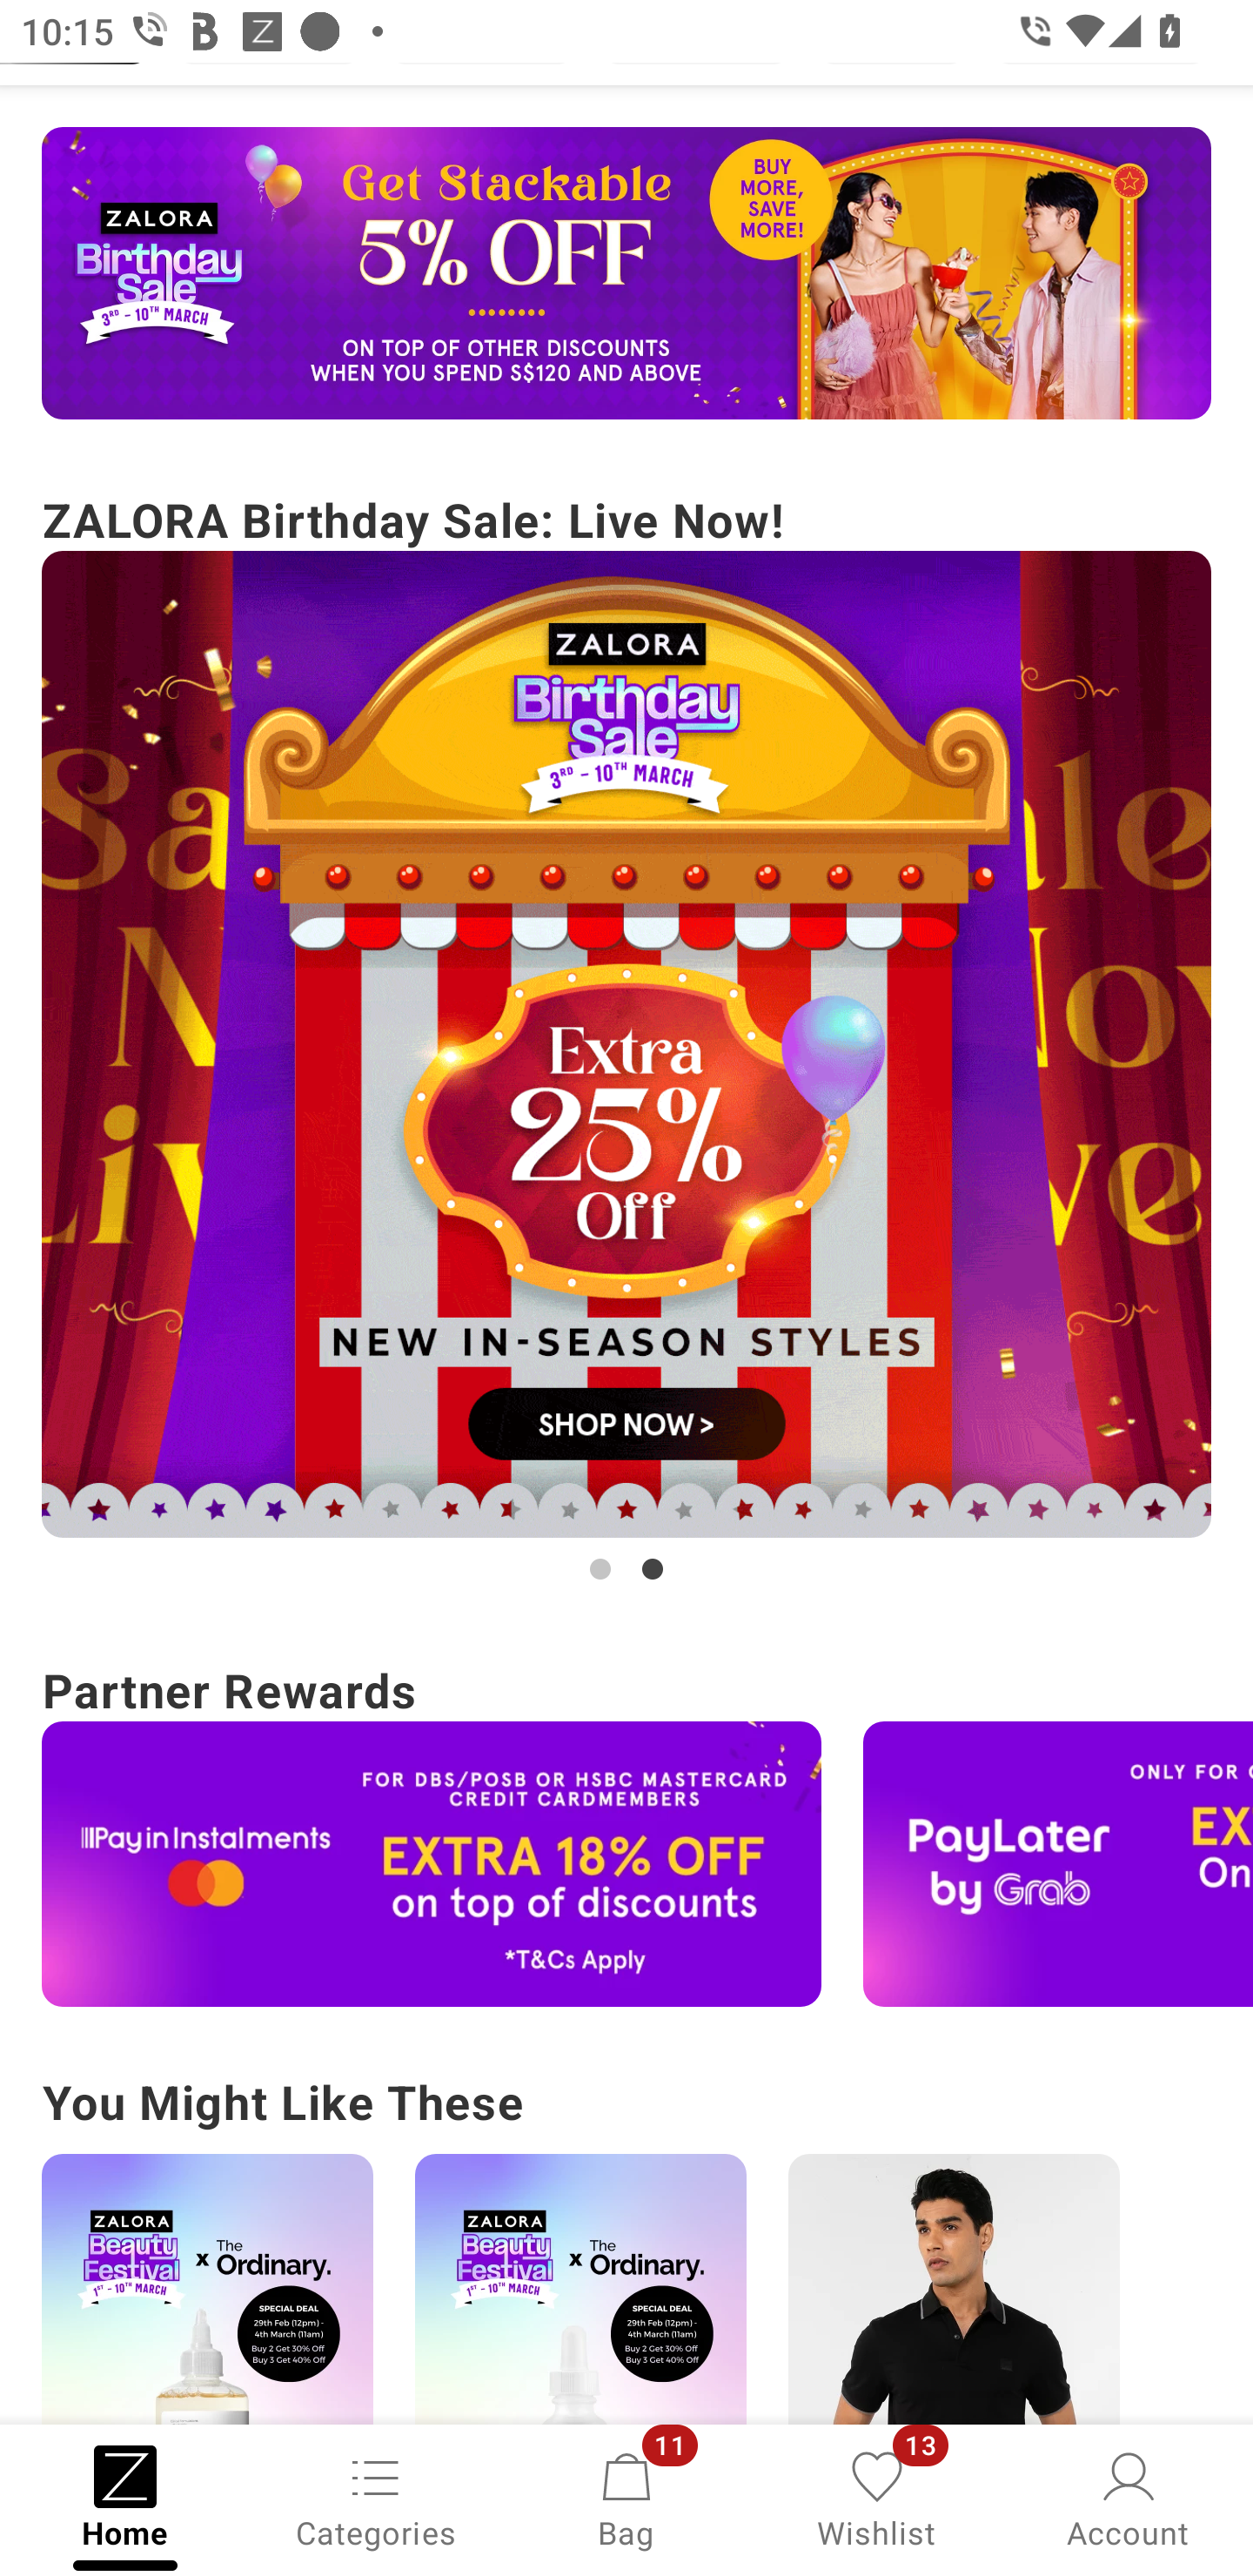  Describe the element at coordinates (207, 2289) in the screenshot. I see `Campaign banner` at that location.